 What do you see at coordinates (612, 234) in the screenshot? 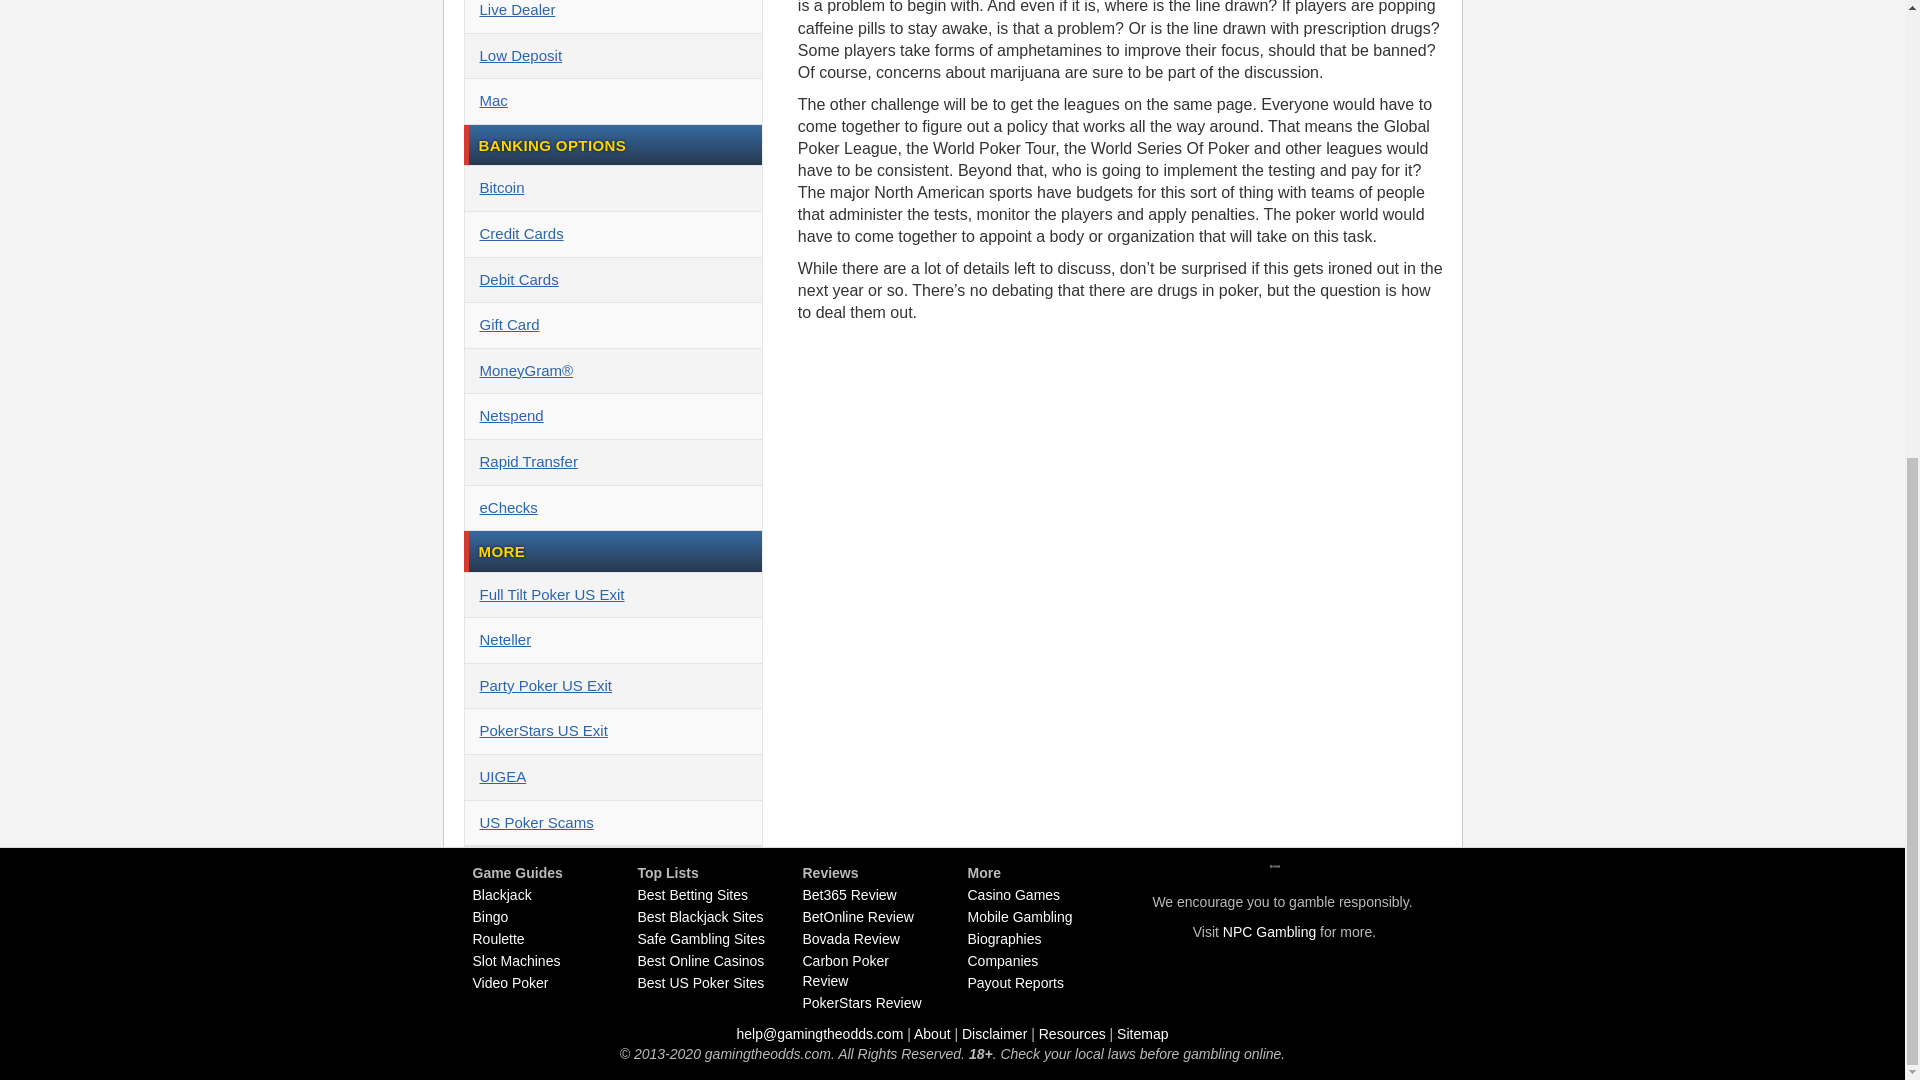
I see `Credit Cards` at bounding box center [612, 234].